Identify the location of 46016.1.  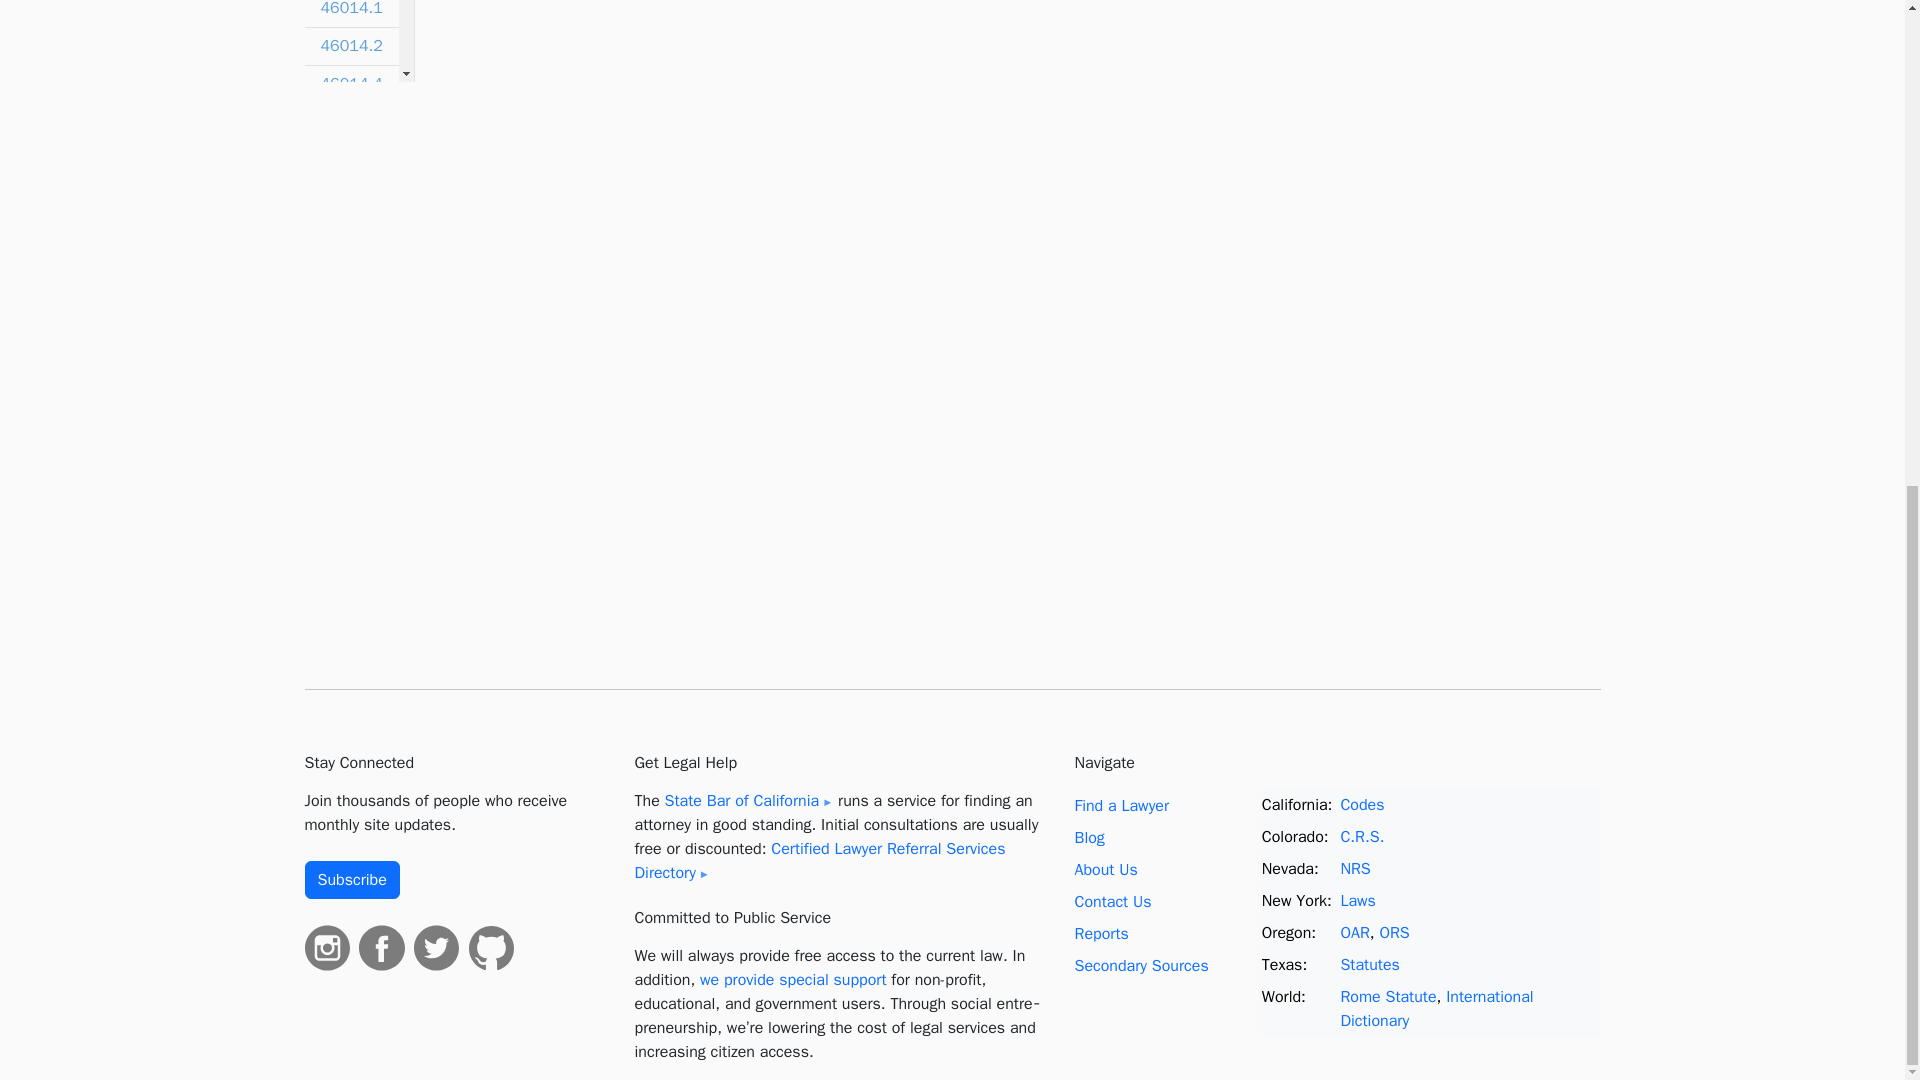
(350, 198).